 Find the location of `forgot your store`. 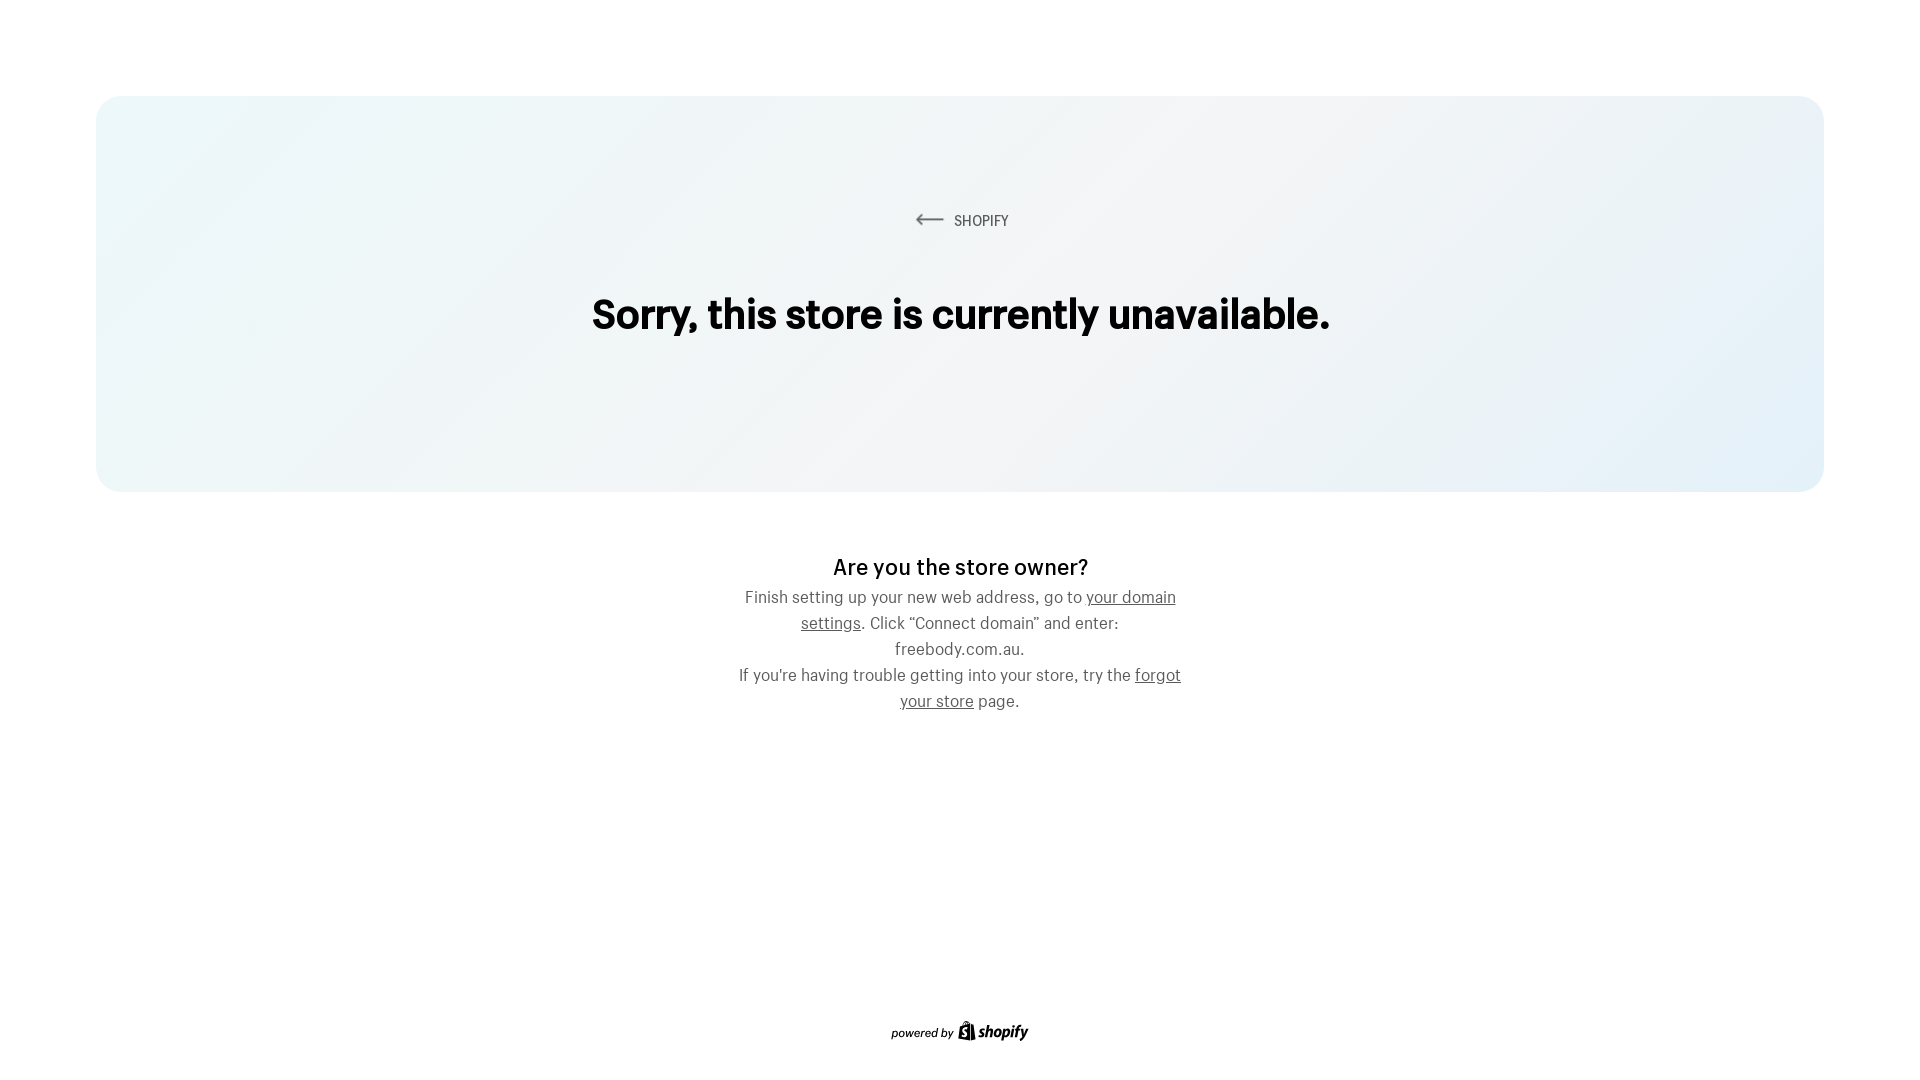

forgot your store is located at coordinates (1040, 685).